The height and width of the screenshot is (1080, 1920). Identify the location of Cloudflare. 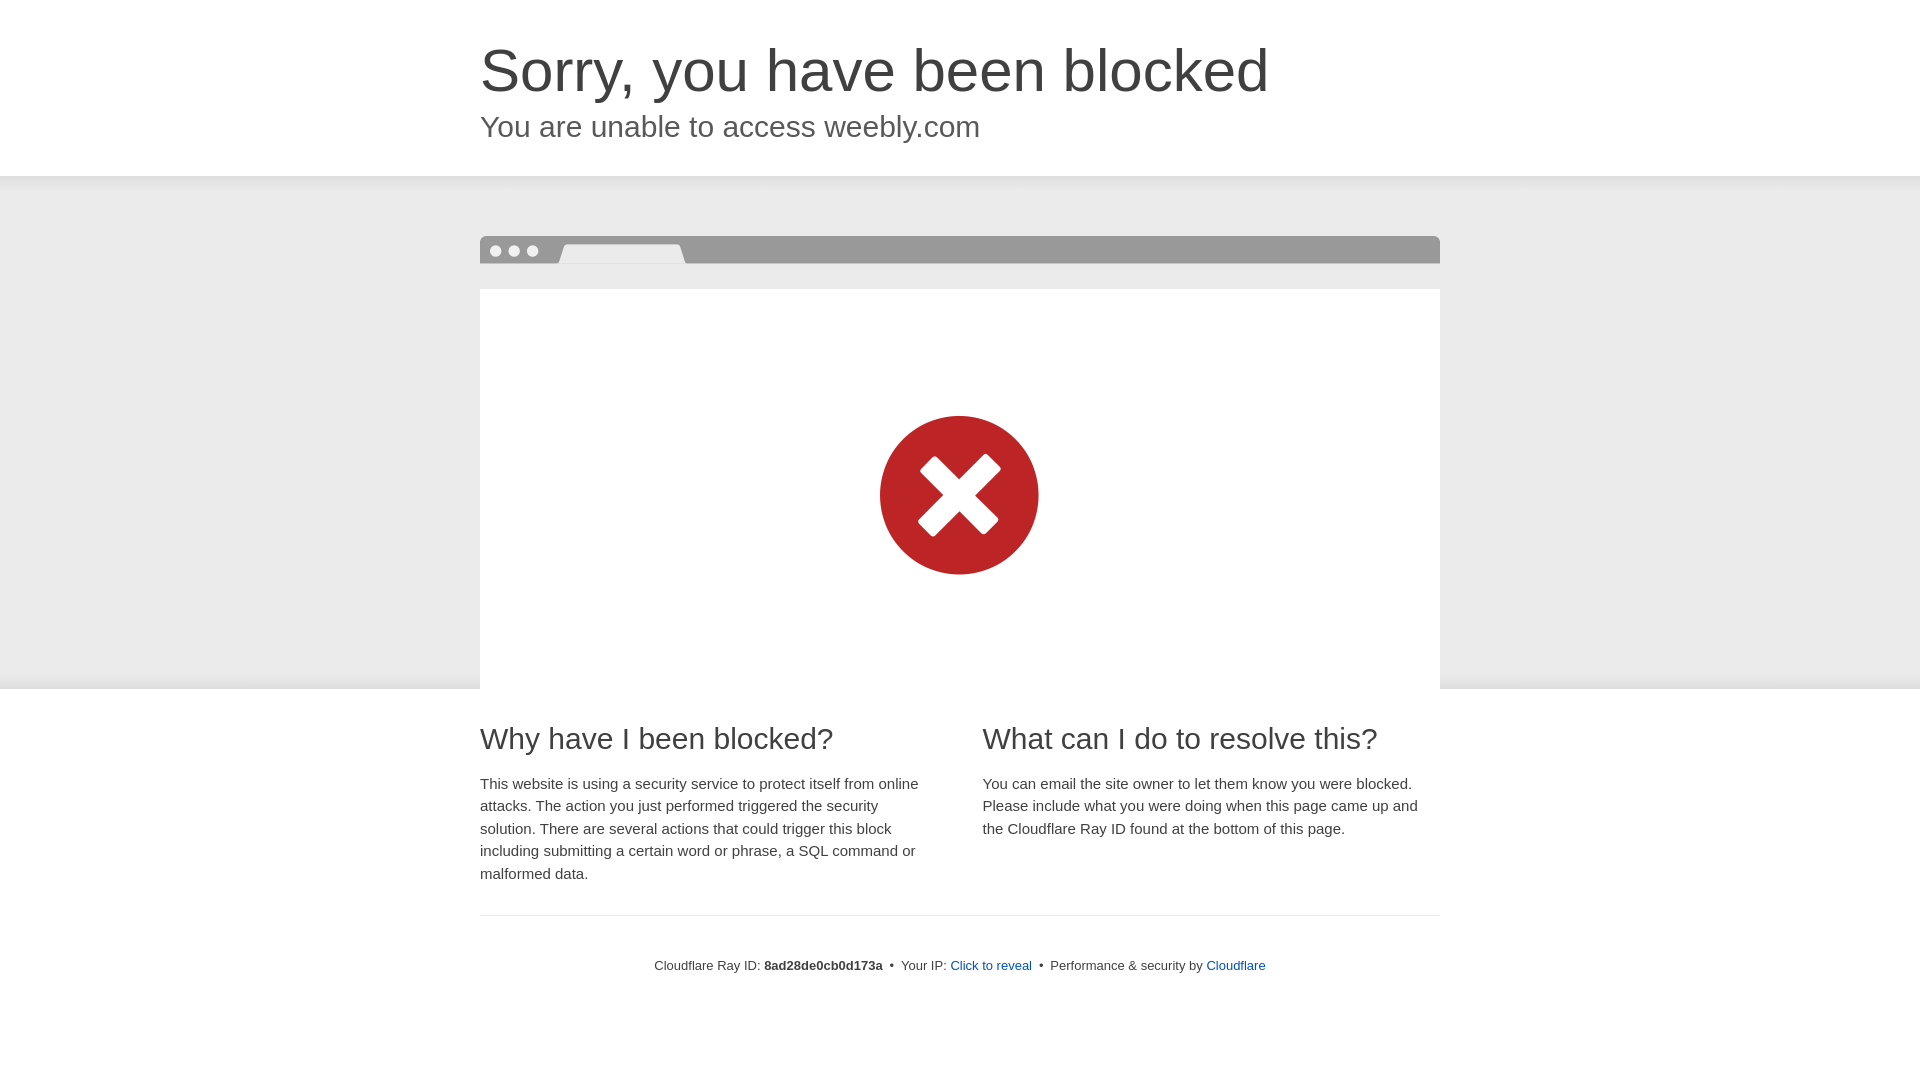
(1235, 965).